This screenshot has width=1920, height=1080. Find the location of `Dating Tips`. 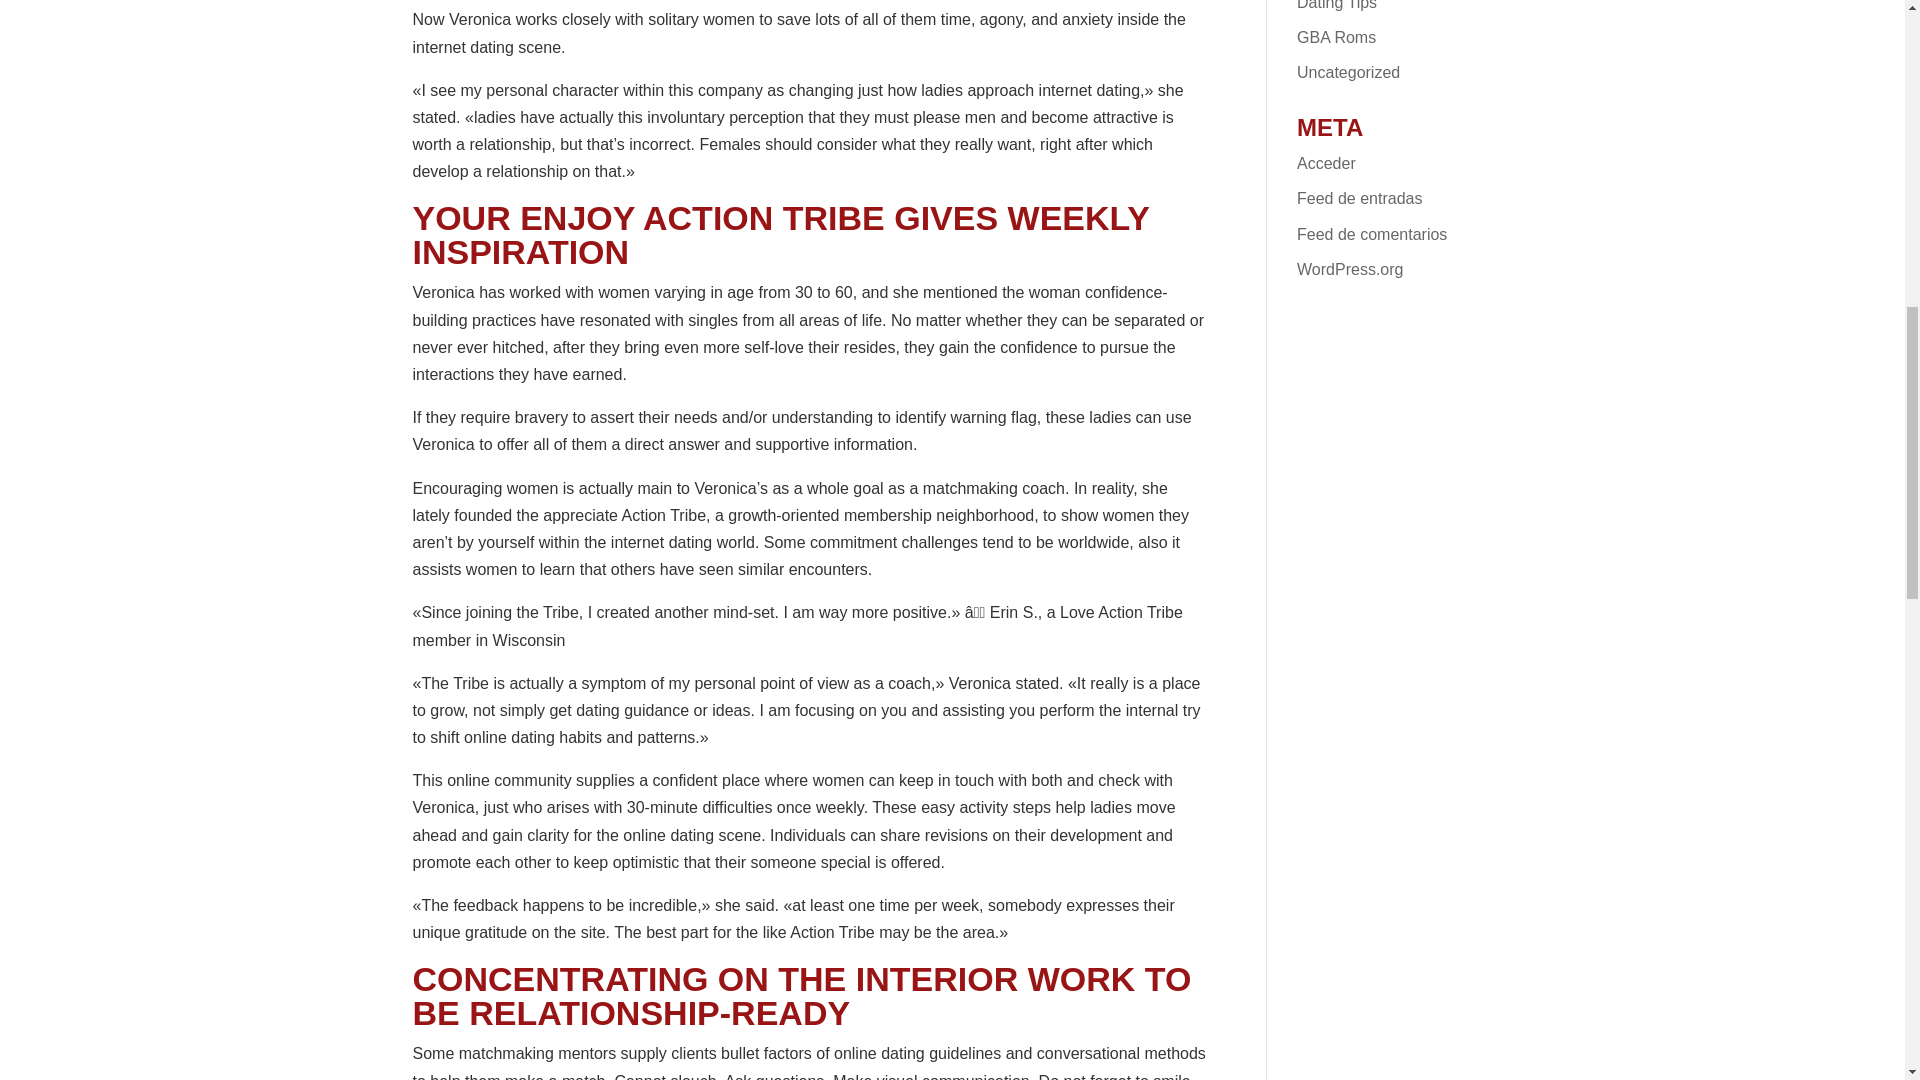

Dating Tips is located at coordinates (1336, 5).